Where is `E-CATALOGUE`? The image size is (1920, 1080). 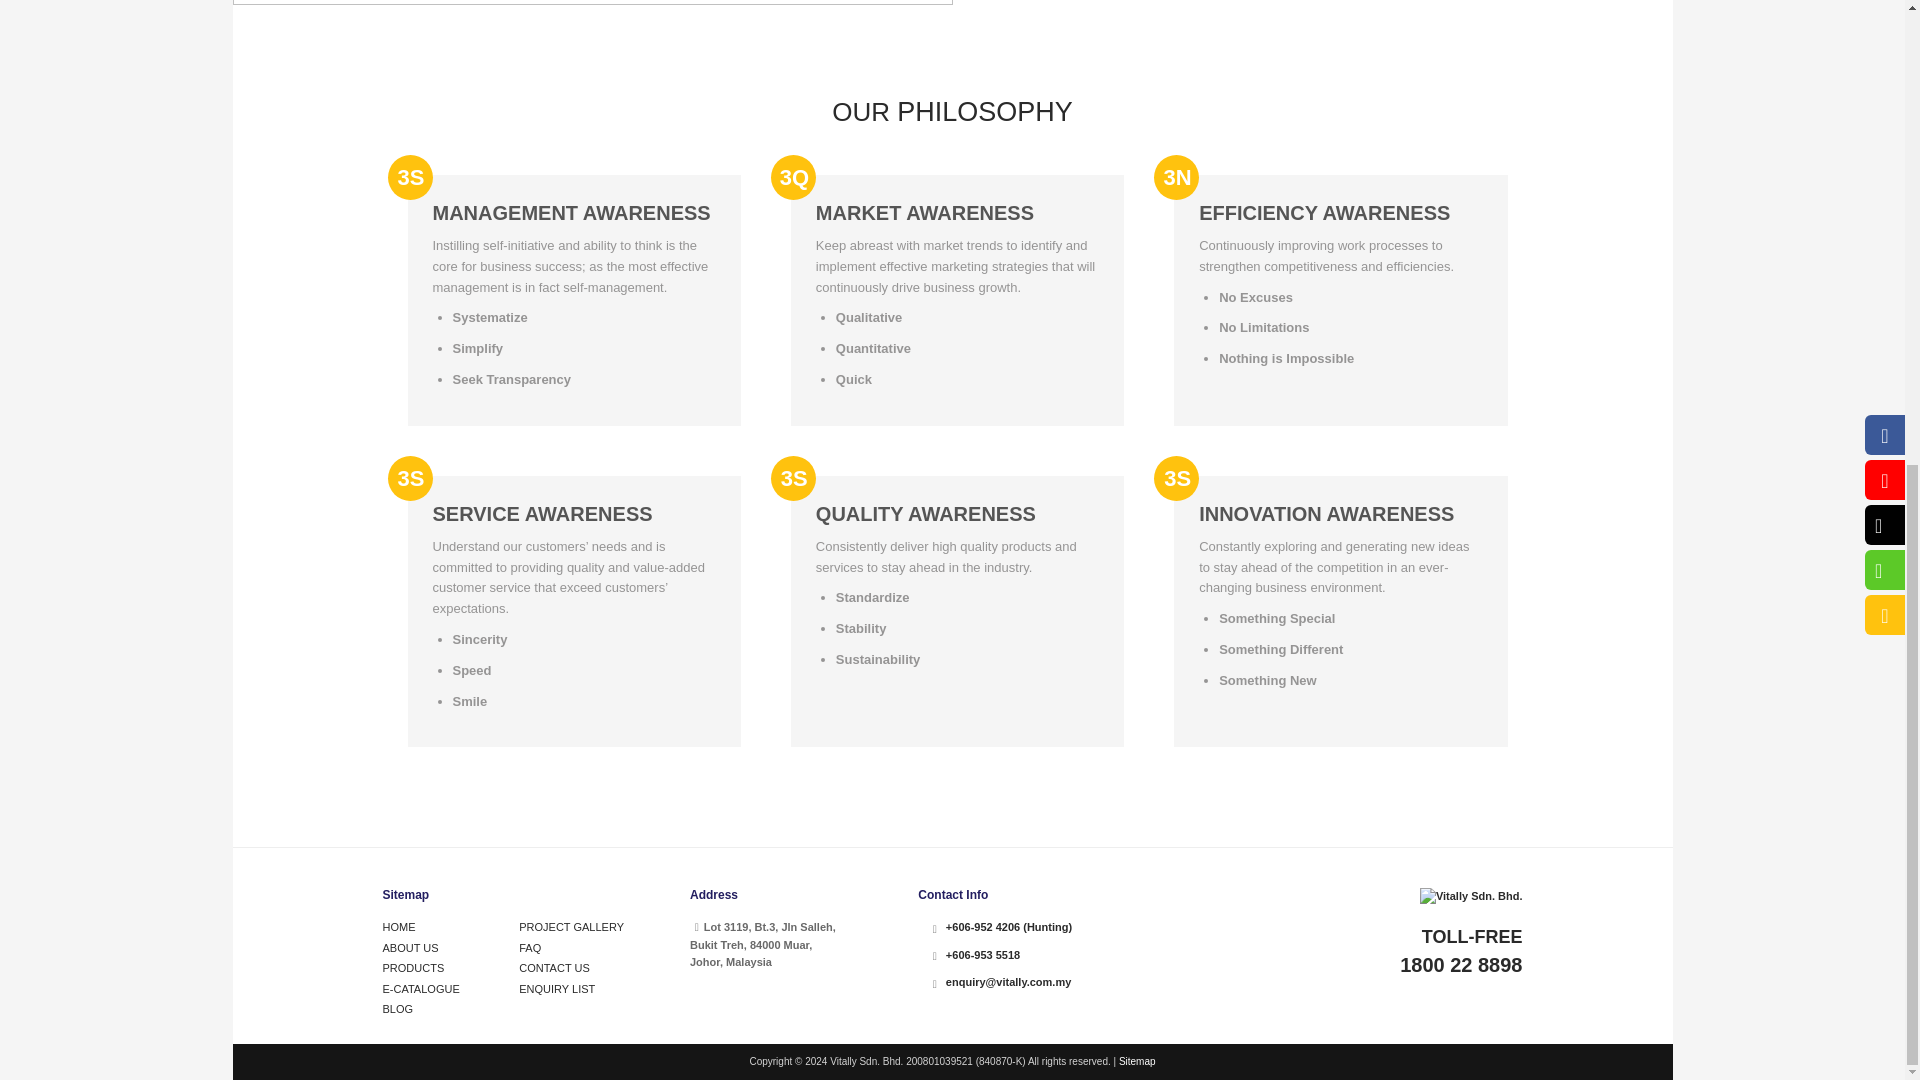 E-CATALOGUE is located at coordinates (420, 988).